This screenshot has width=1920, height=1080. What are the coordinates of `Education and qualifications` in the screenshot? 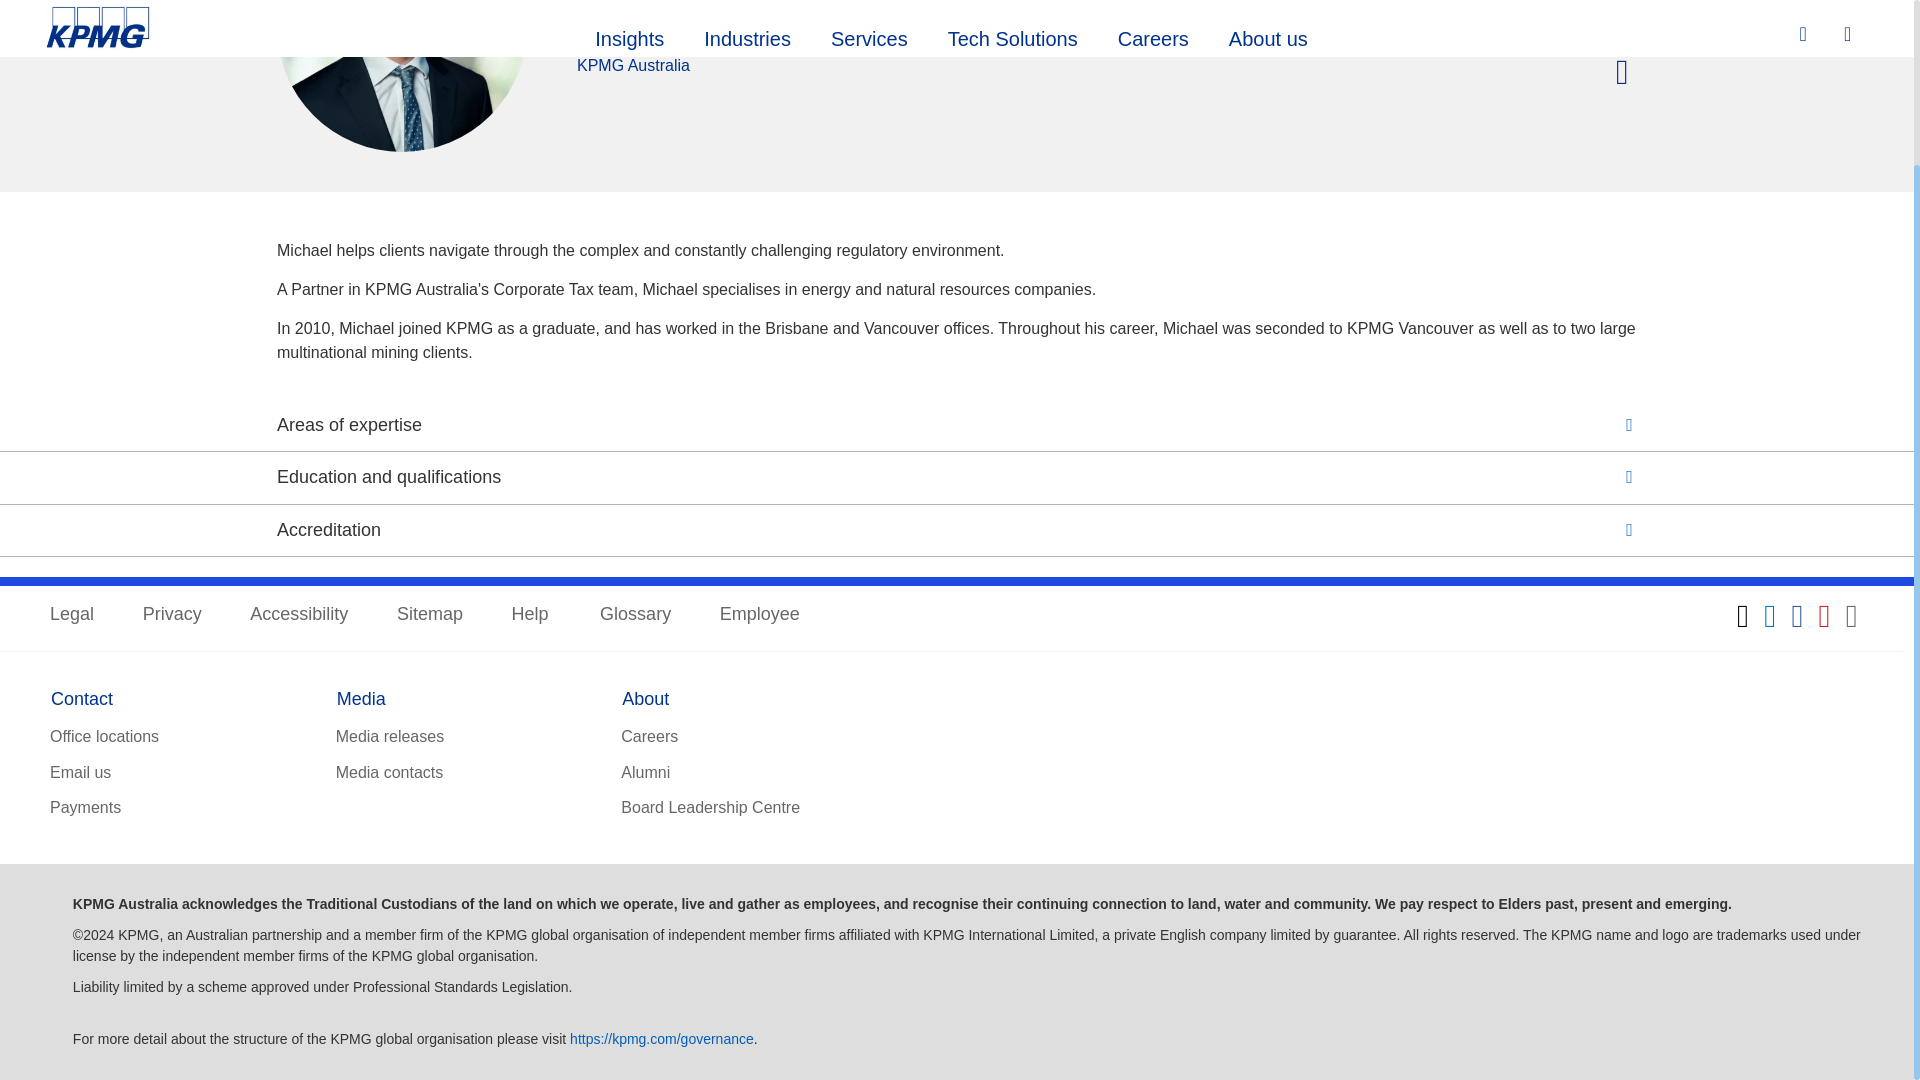 It's located at (956, 476).